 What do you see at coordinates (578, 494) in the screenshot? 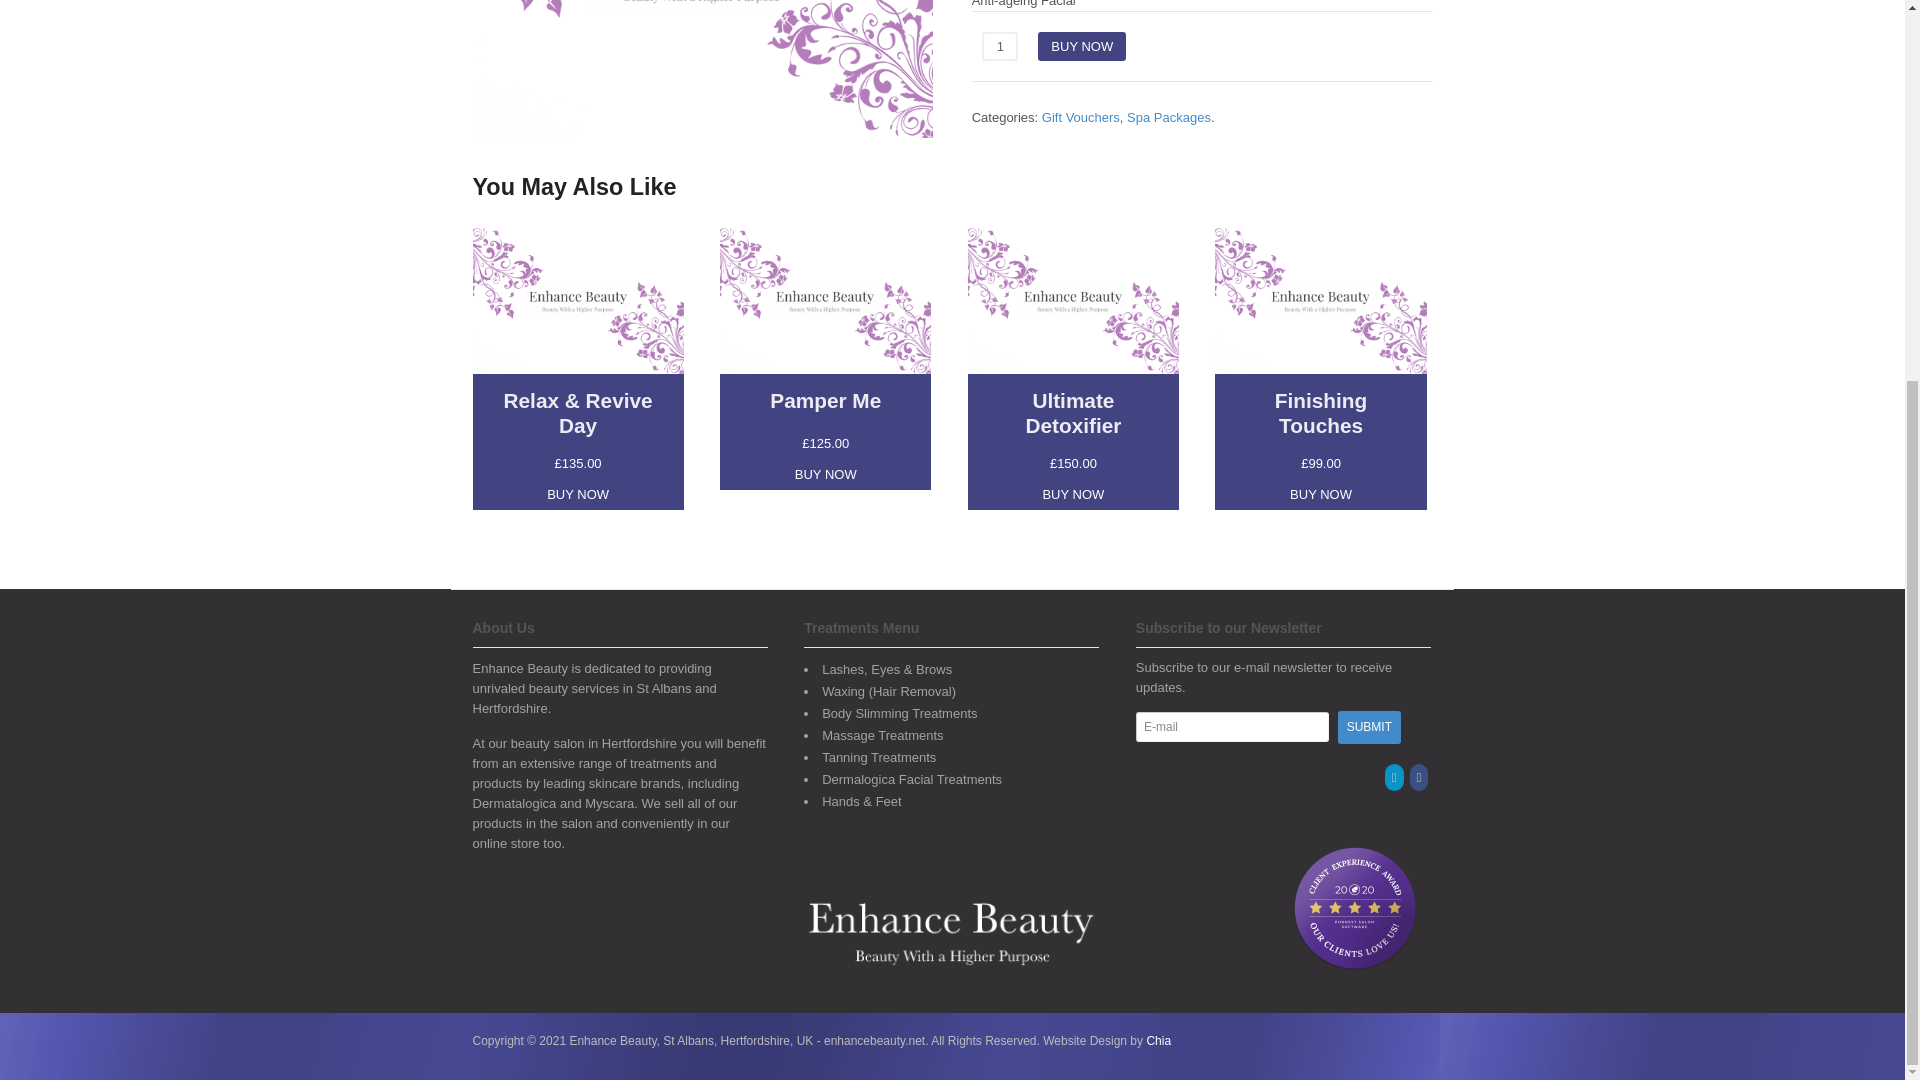
I see `BUY NOW` at bounding box center [578, 494].